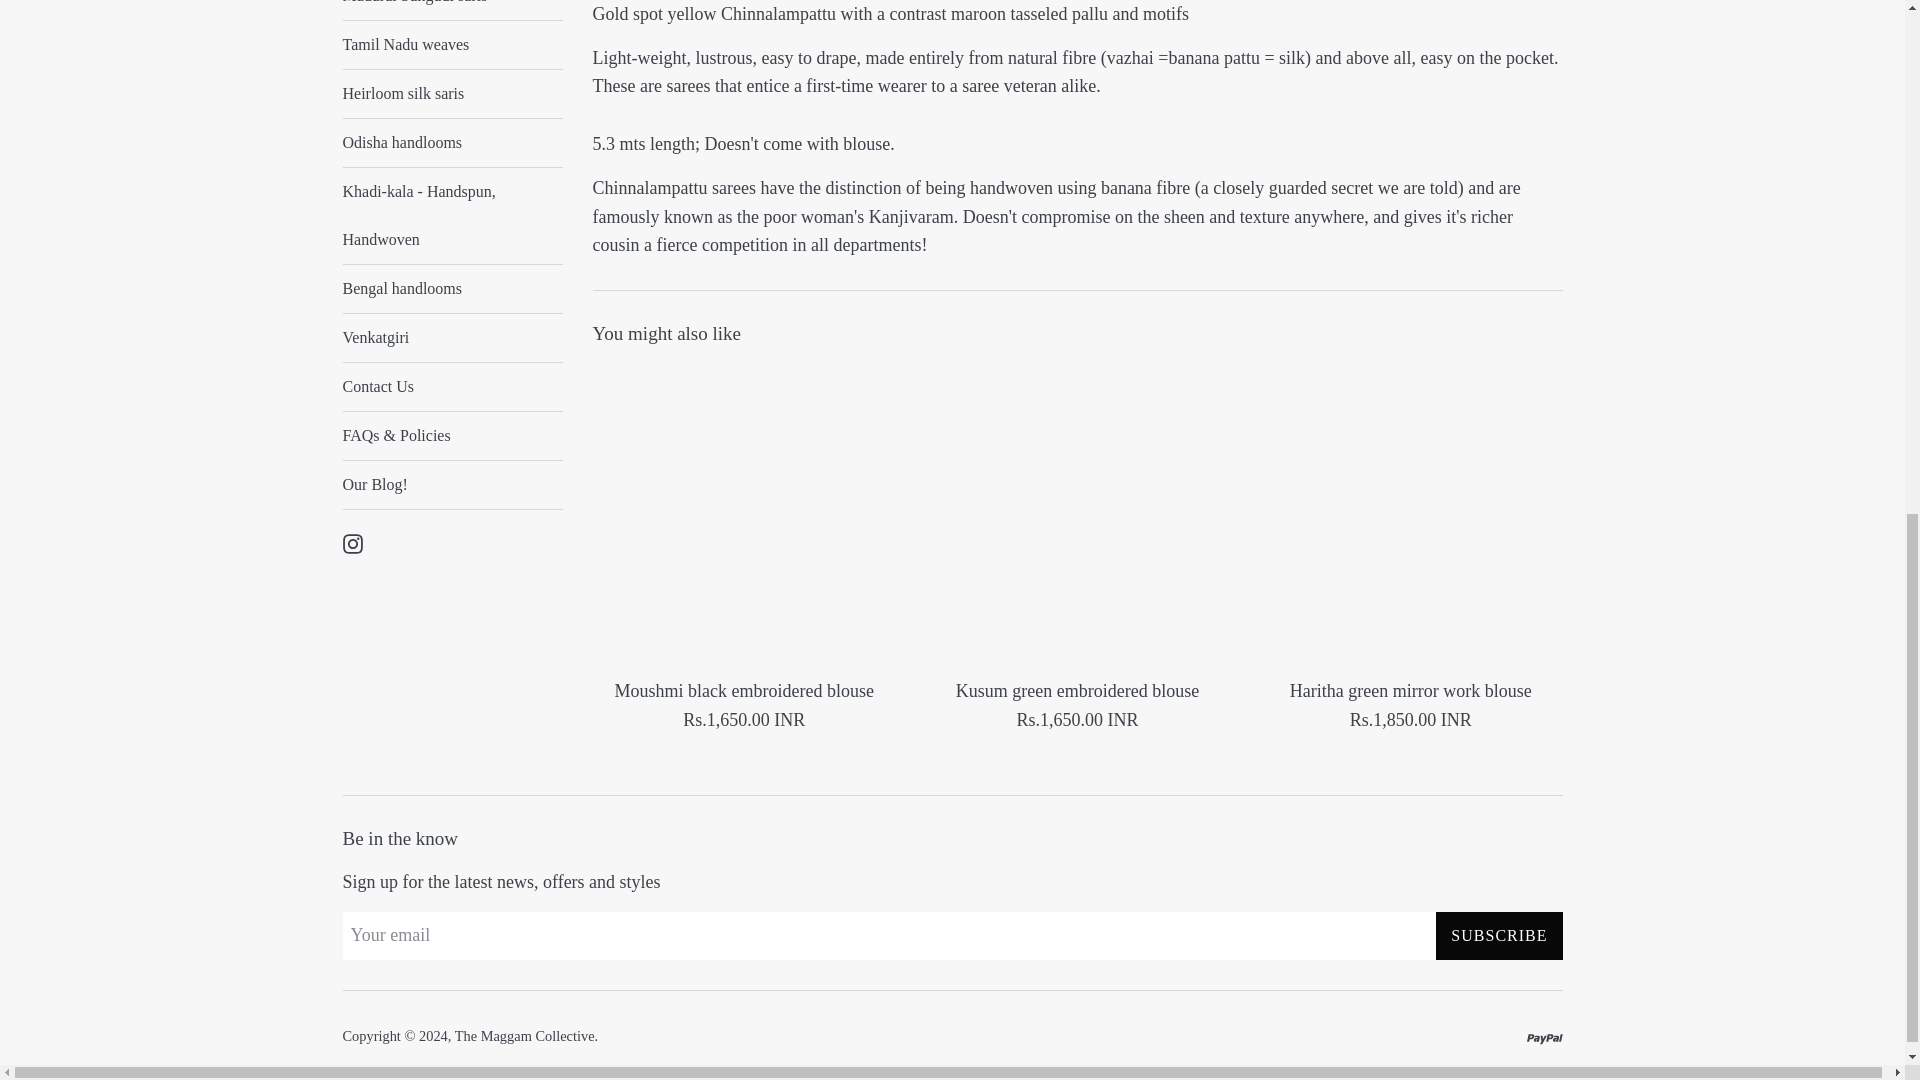 This screenshot has height=1080, width=1920. I want to click on Heirloom silk saris, so click(452, 94).